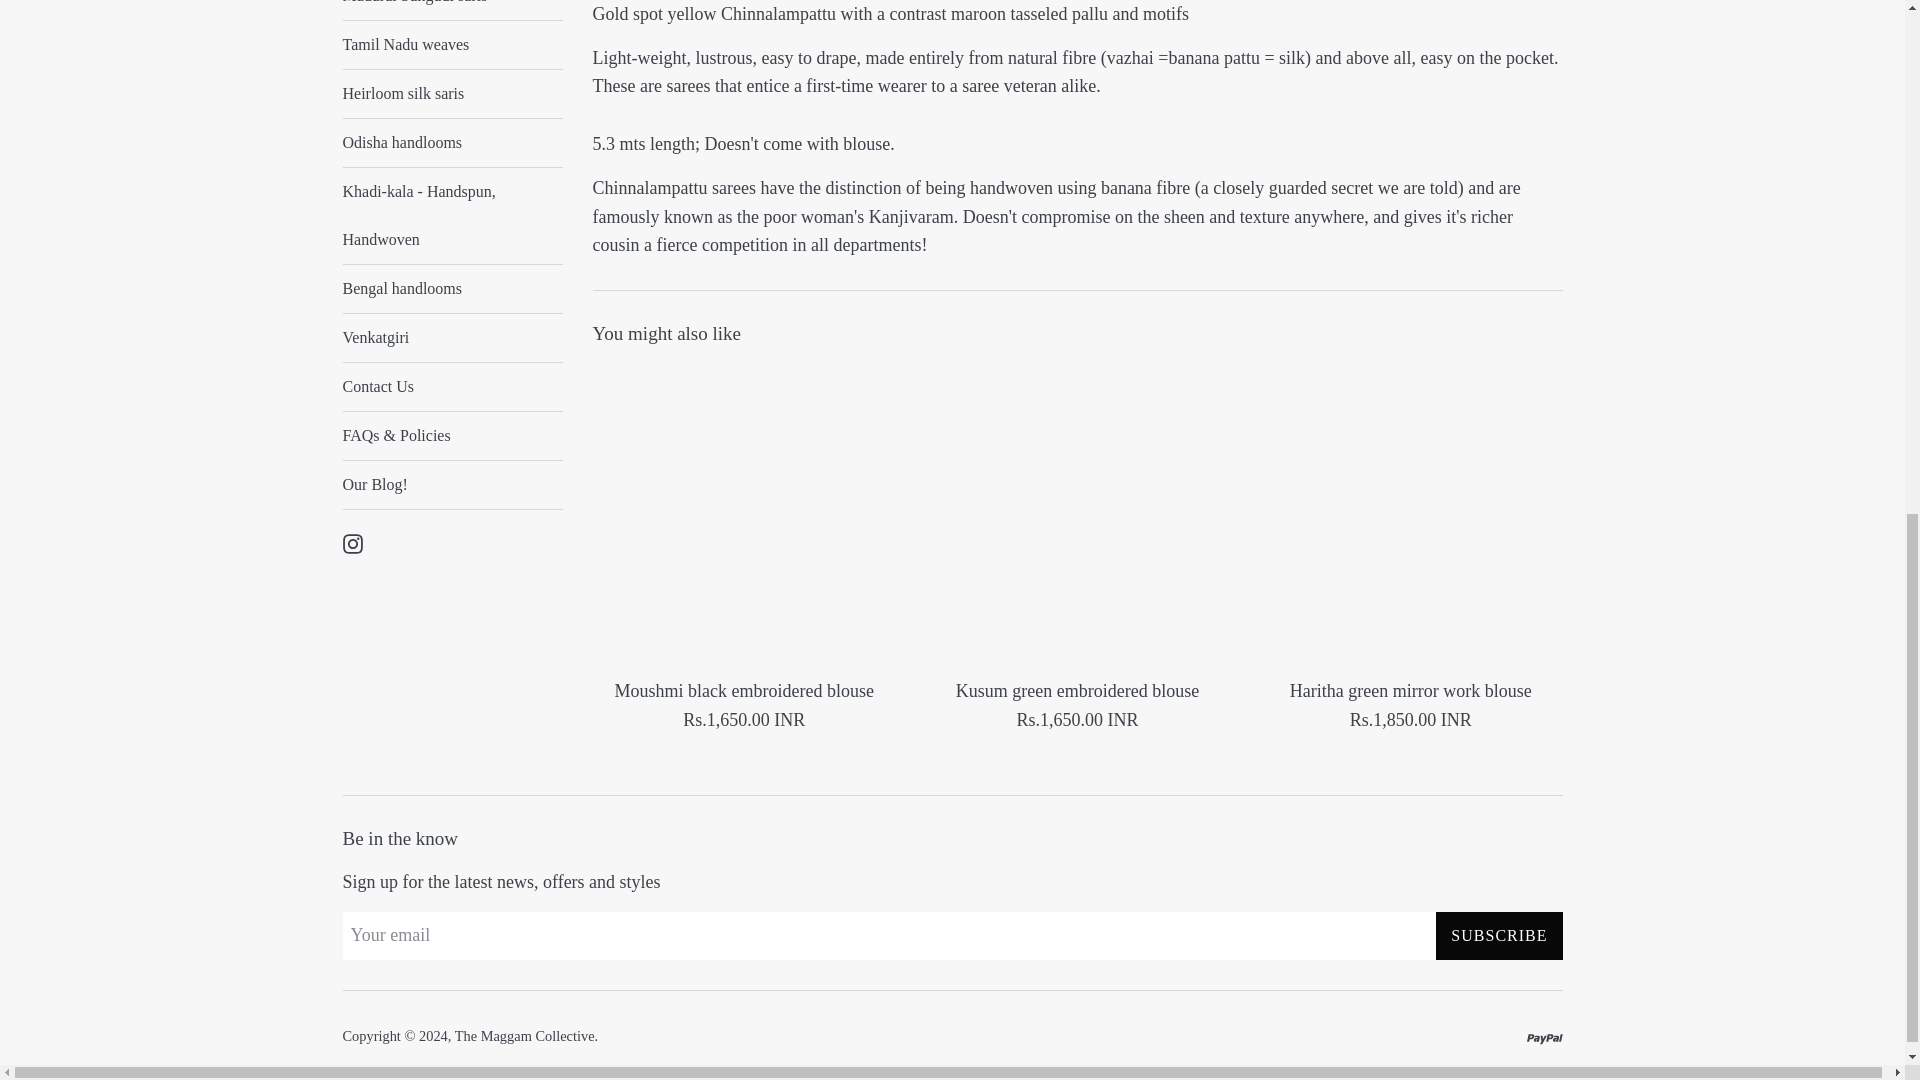 This screenshot has height=1080, width=1920. I want to click on Heirloom silk saris, so click(452, 94).